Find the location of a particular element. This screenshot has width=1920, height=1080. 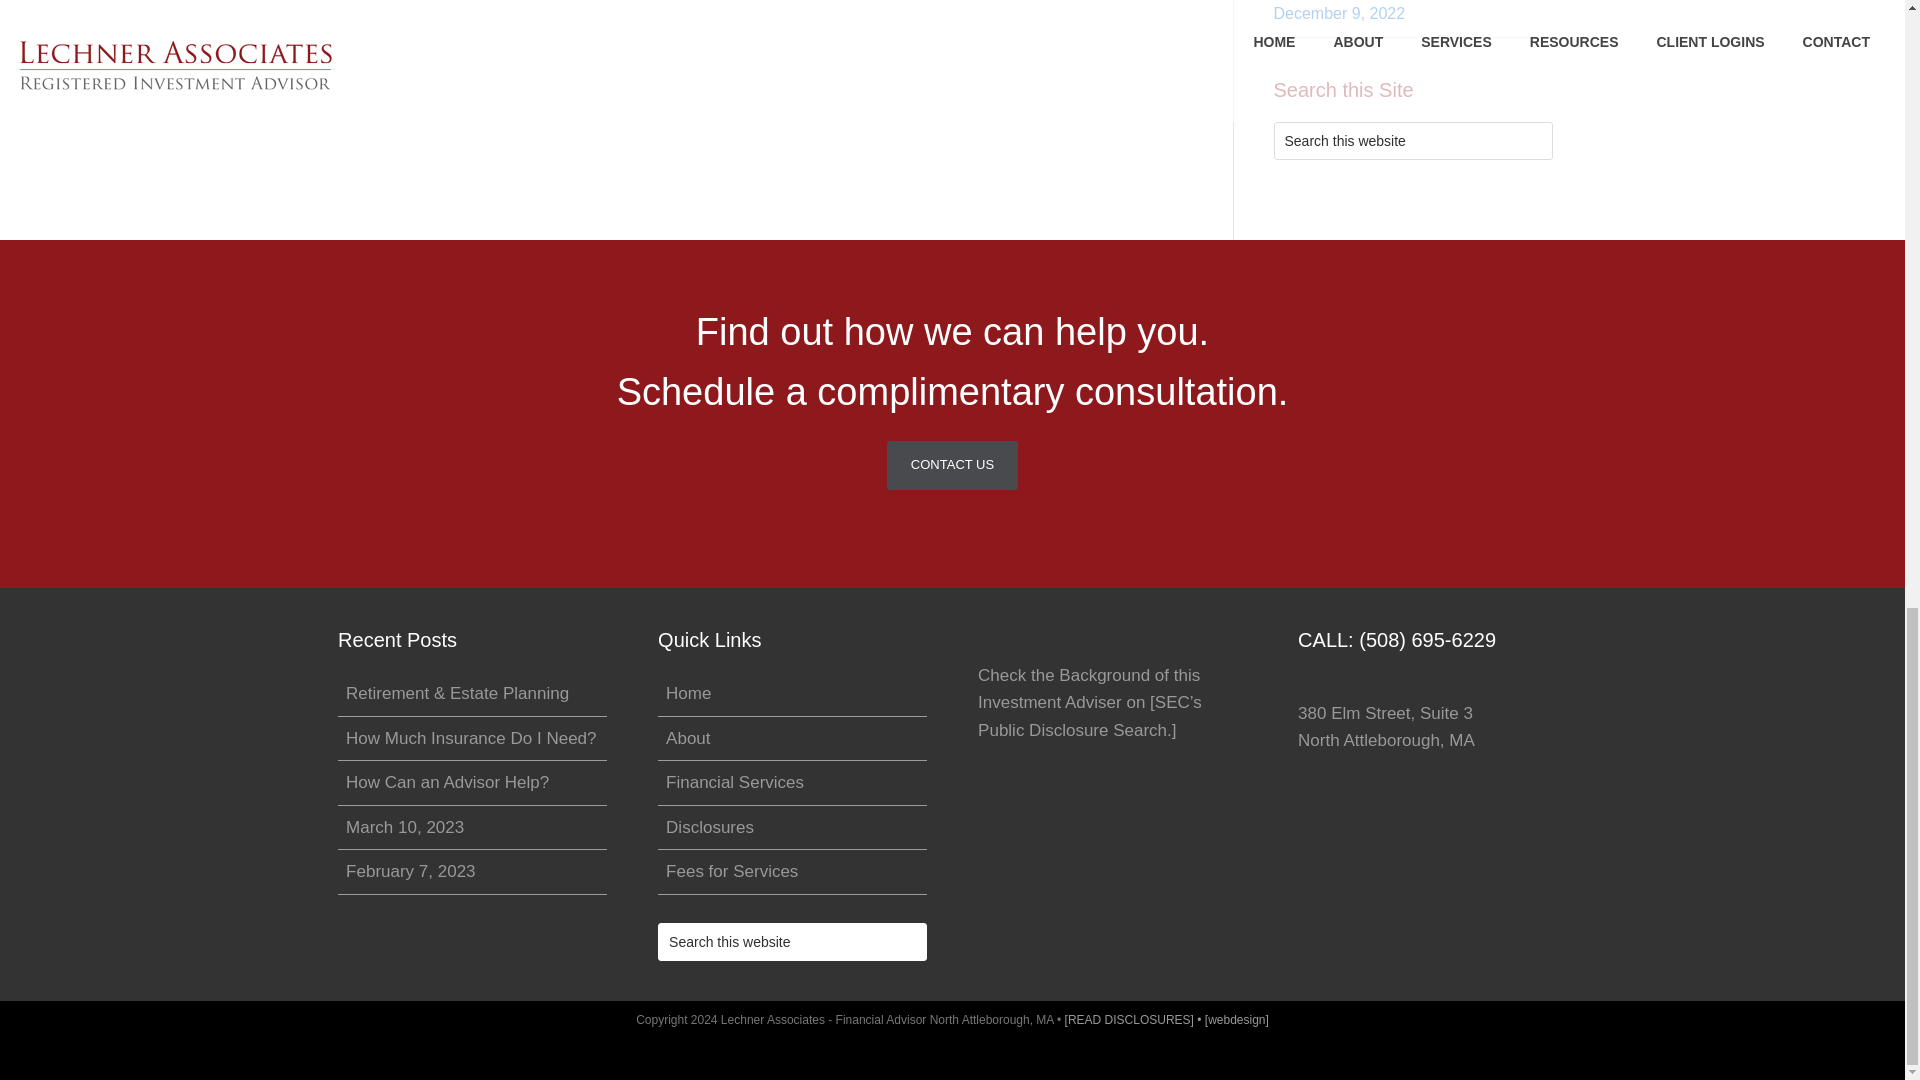

March 10, 2023 is located at coordinates (404, 827).